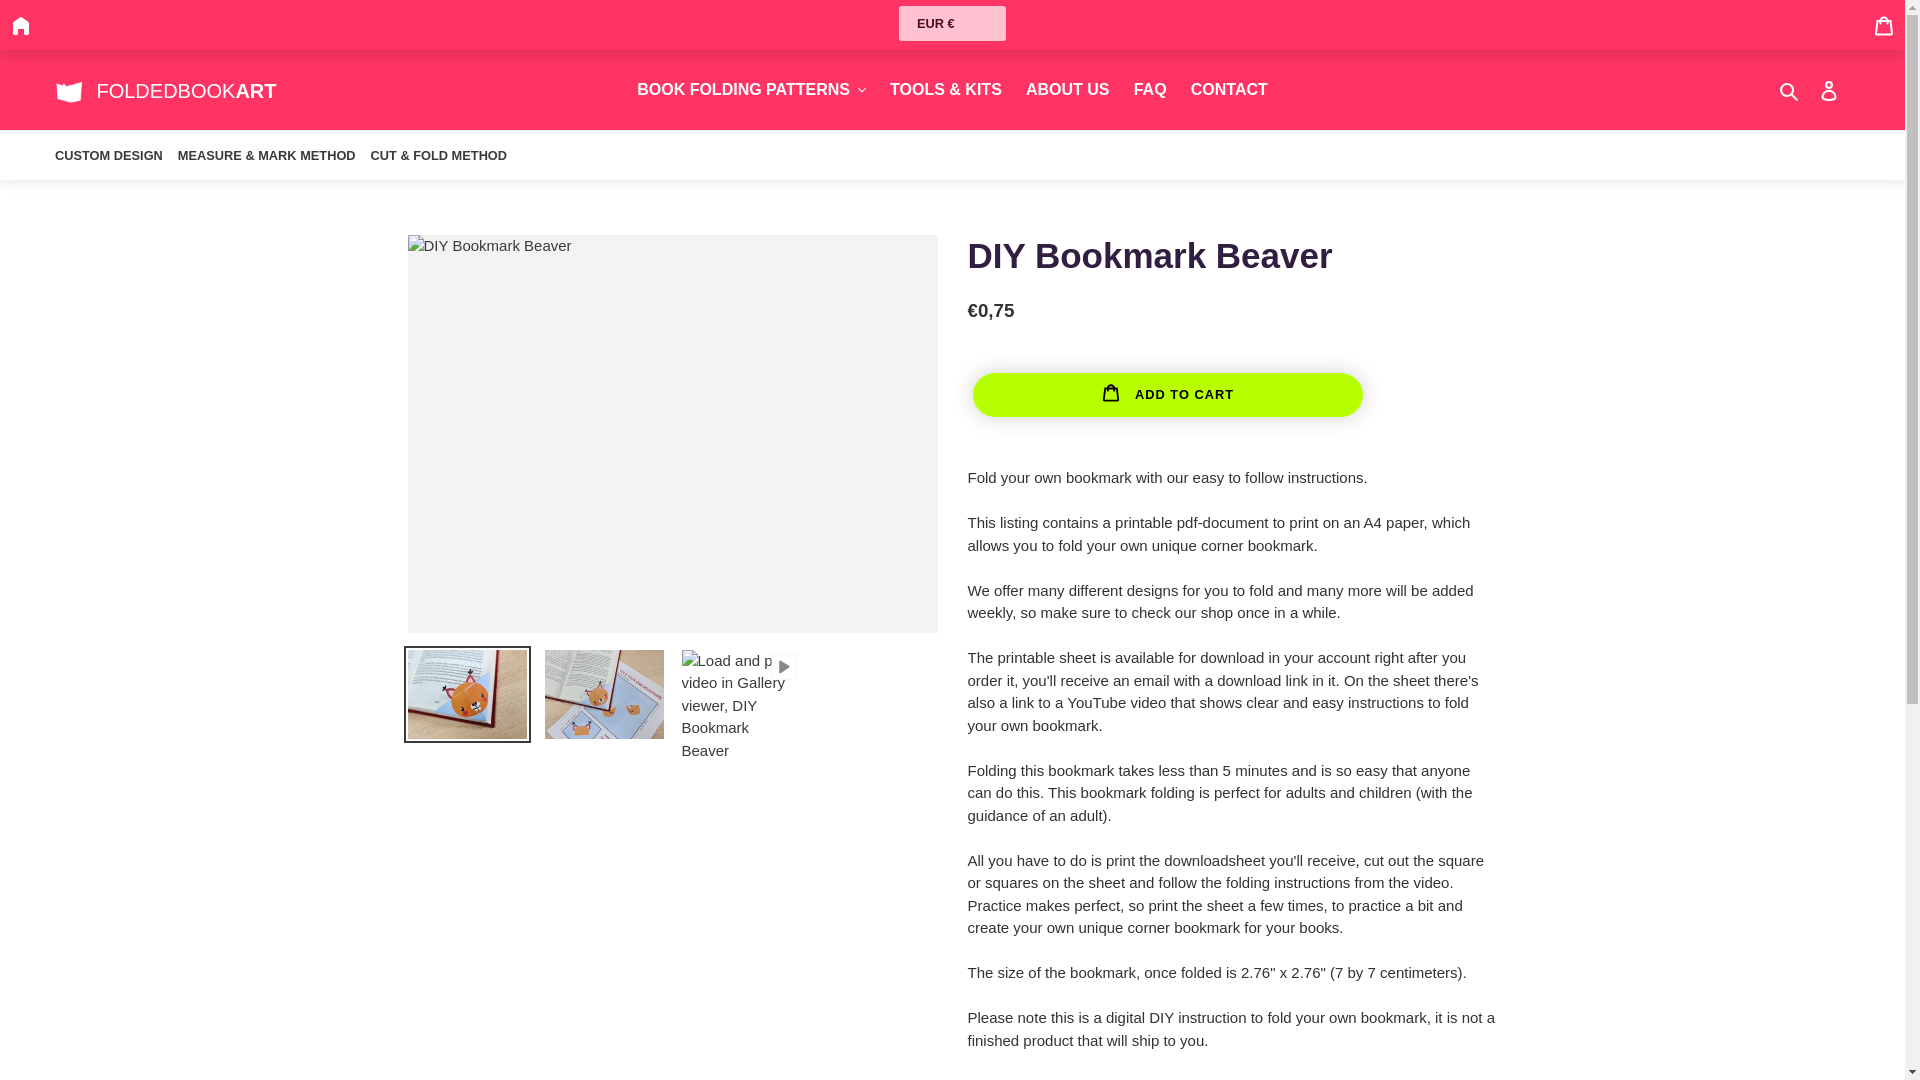 This screenshot has width=1920, height=1080. Describe the element at coordinates (1229, 89) in the screenshot. I see `CONTACT` at that location.